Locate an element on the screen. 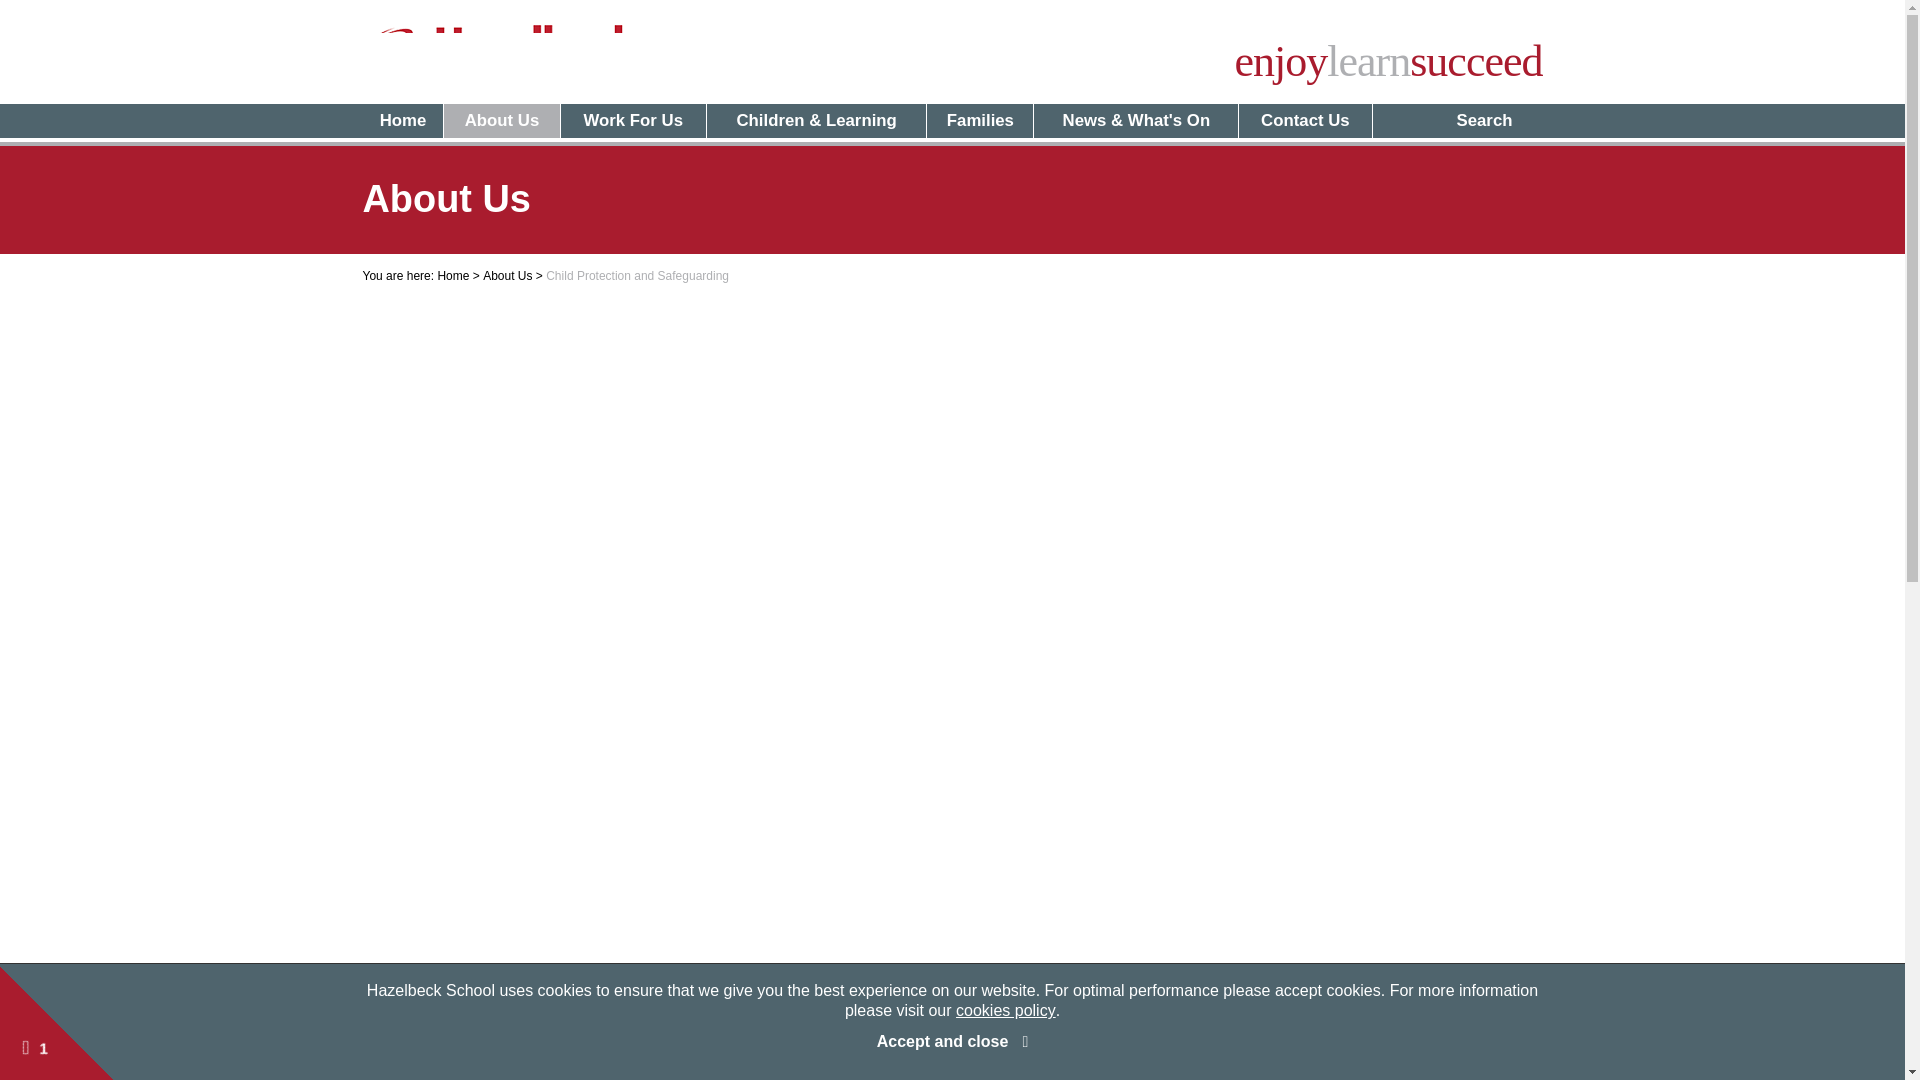  About Us is located at coordinates (500, 120).